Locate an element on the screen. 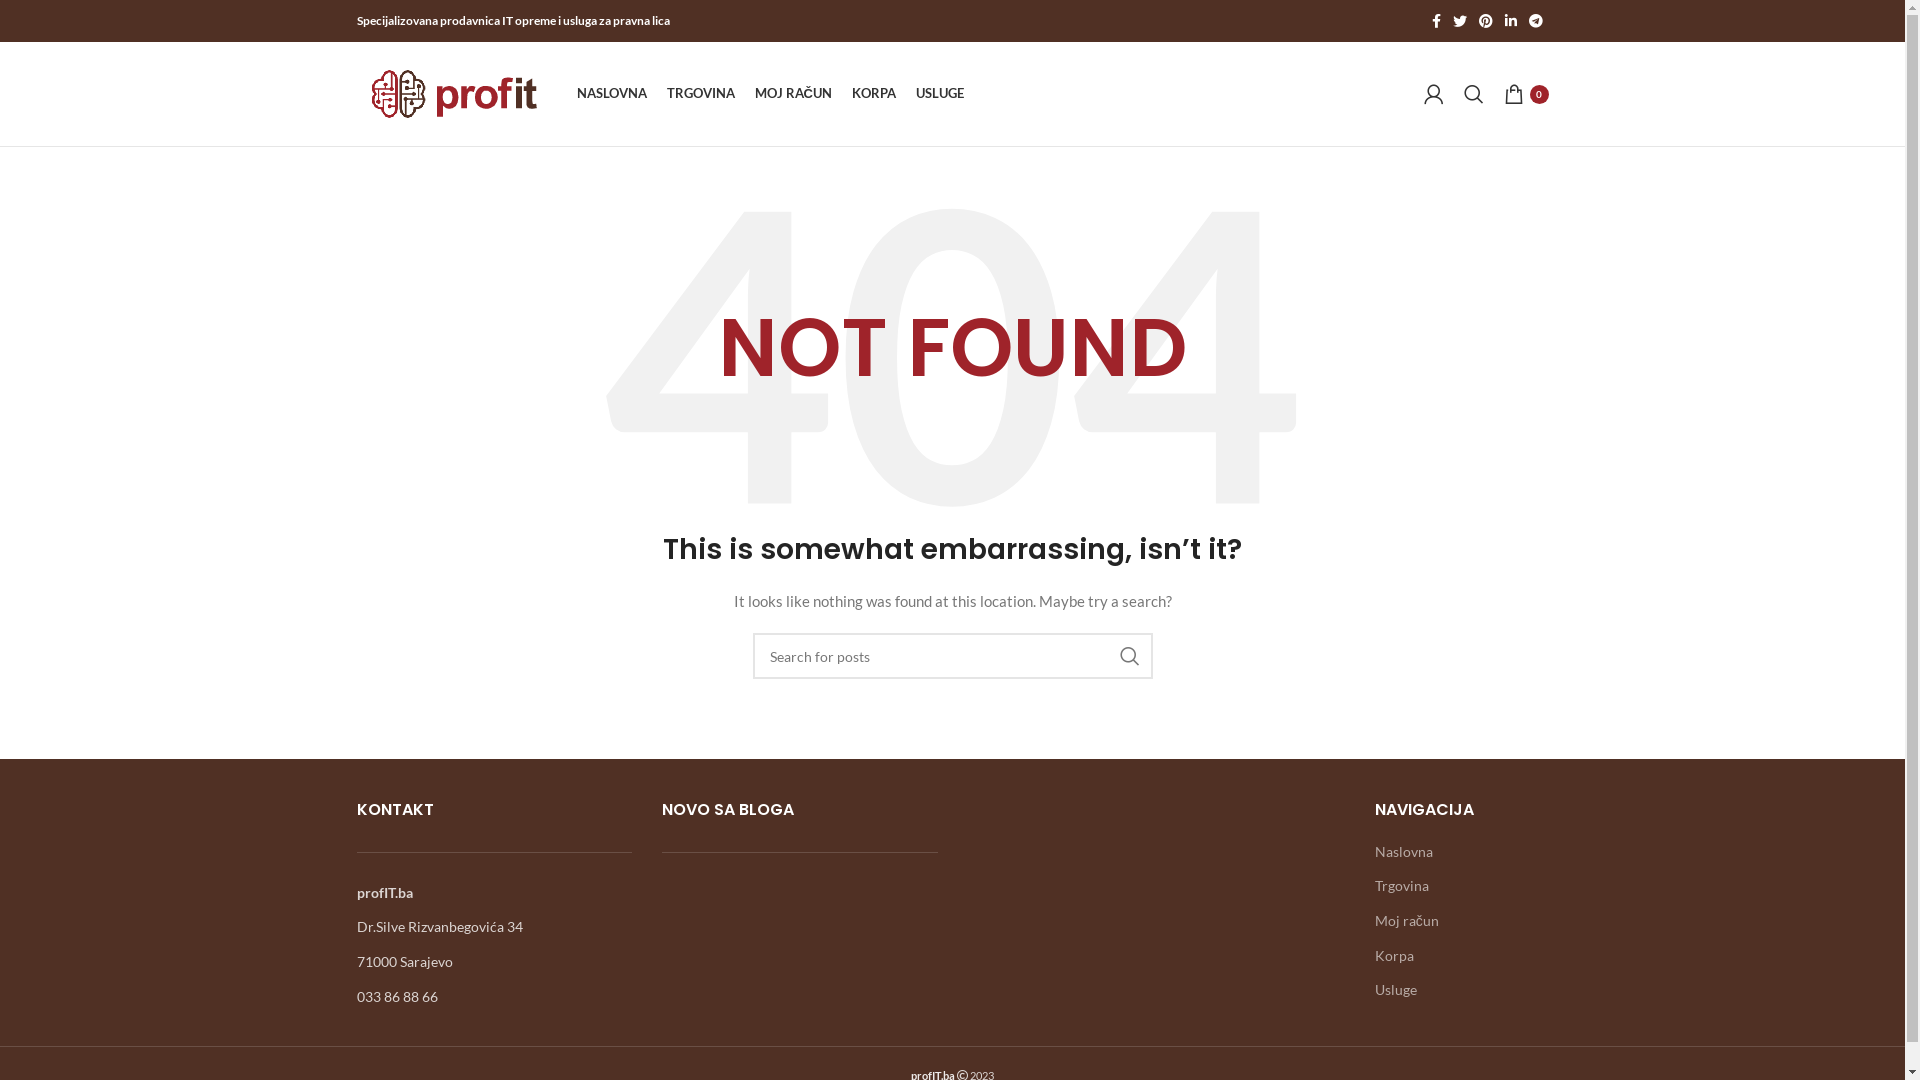  0 is located at coordinates (1526, 94).